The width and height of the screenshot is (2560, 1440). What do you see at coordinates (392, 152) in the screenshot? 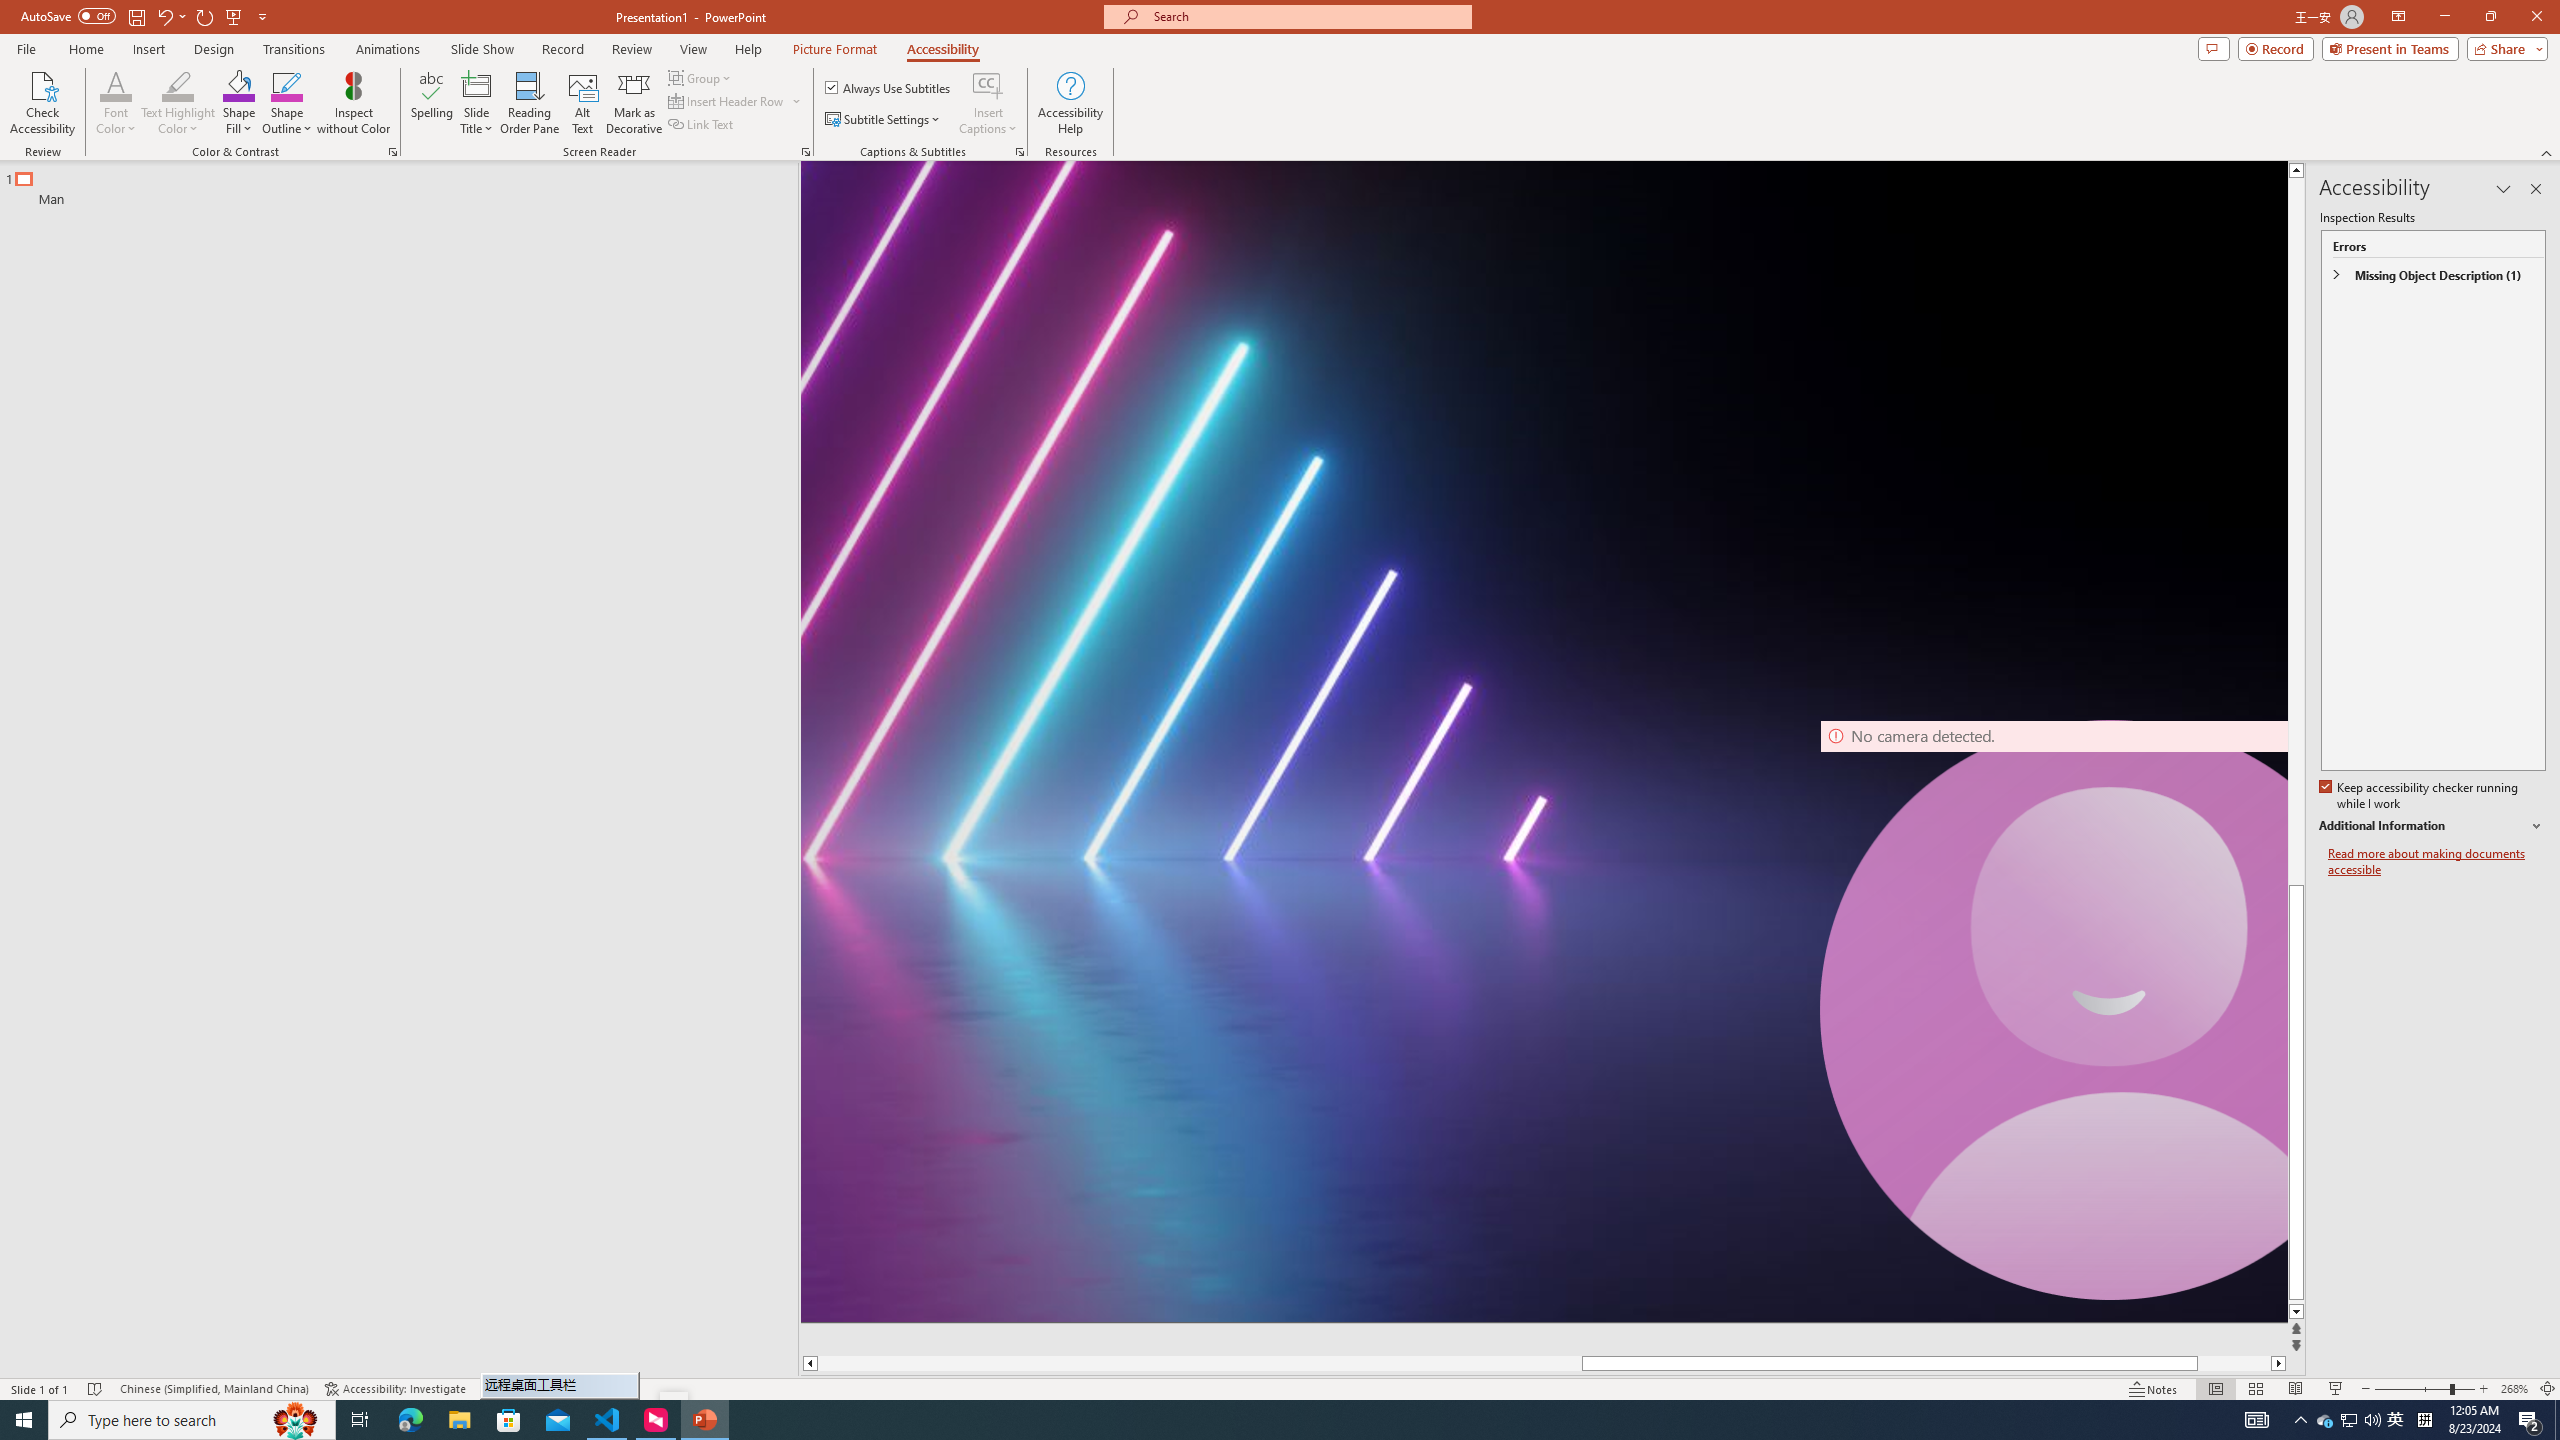
I see `Color & Contrast` at bounding box center [392, 152].